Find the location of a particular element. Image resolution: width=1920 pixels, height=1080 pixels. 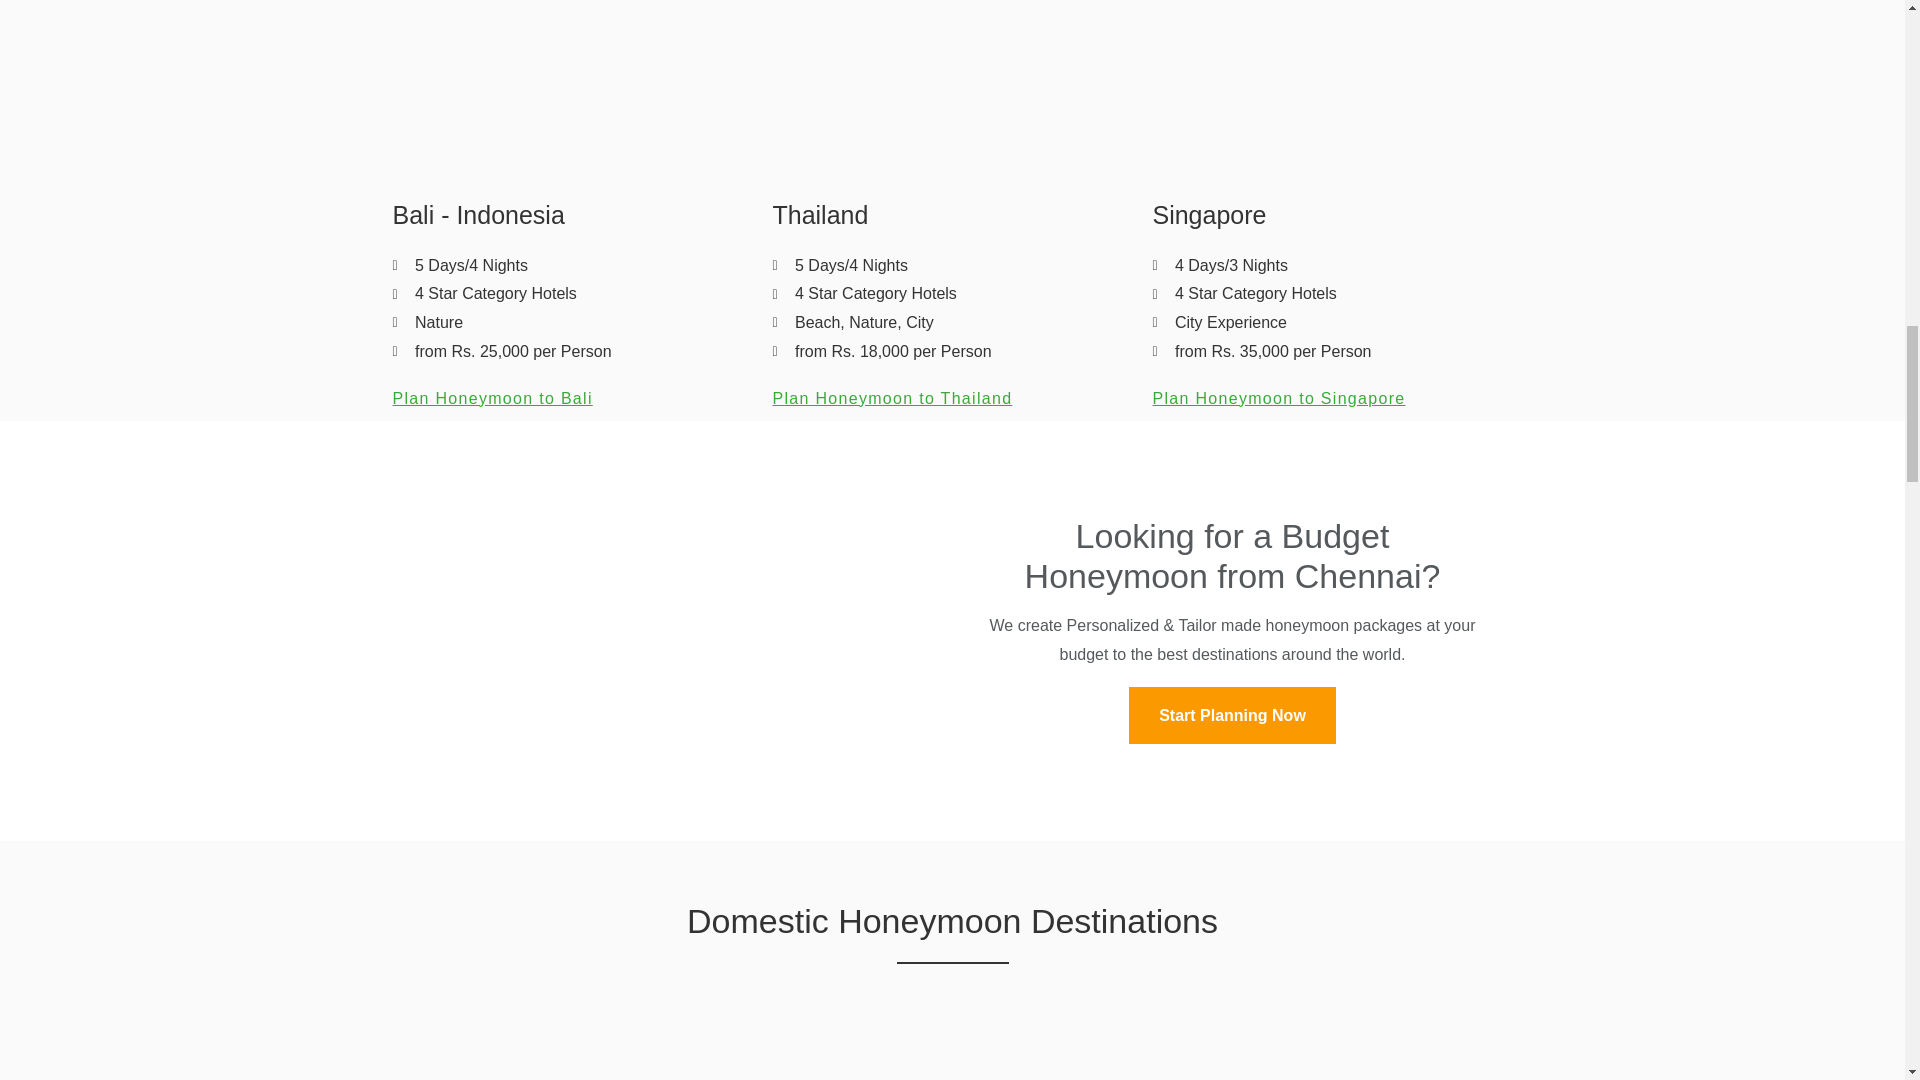

Home 41 is located at coordinates (1332, 1052).